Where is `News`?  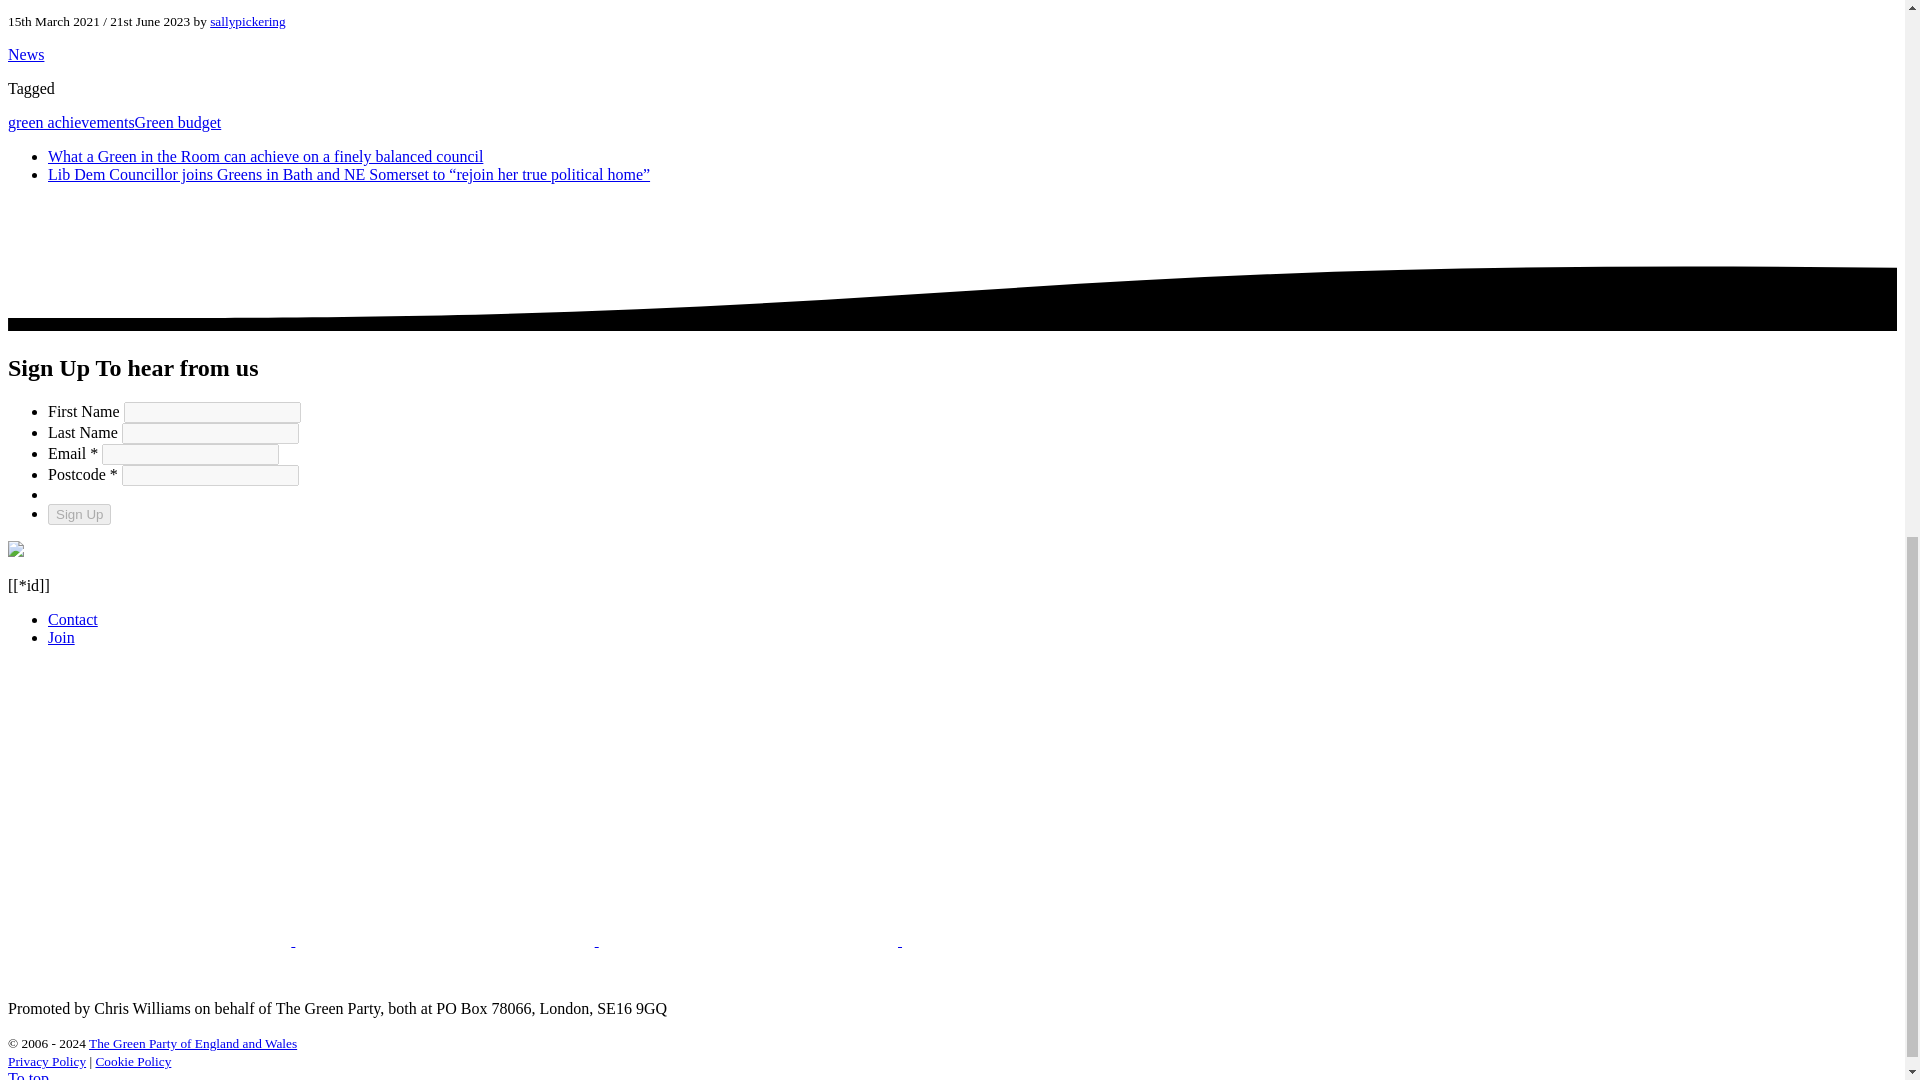 News is located at coordinates (26, 54).